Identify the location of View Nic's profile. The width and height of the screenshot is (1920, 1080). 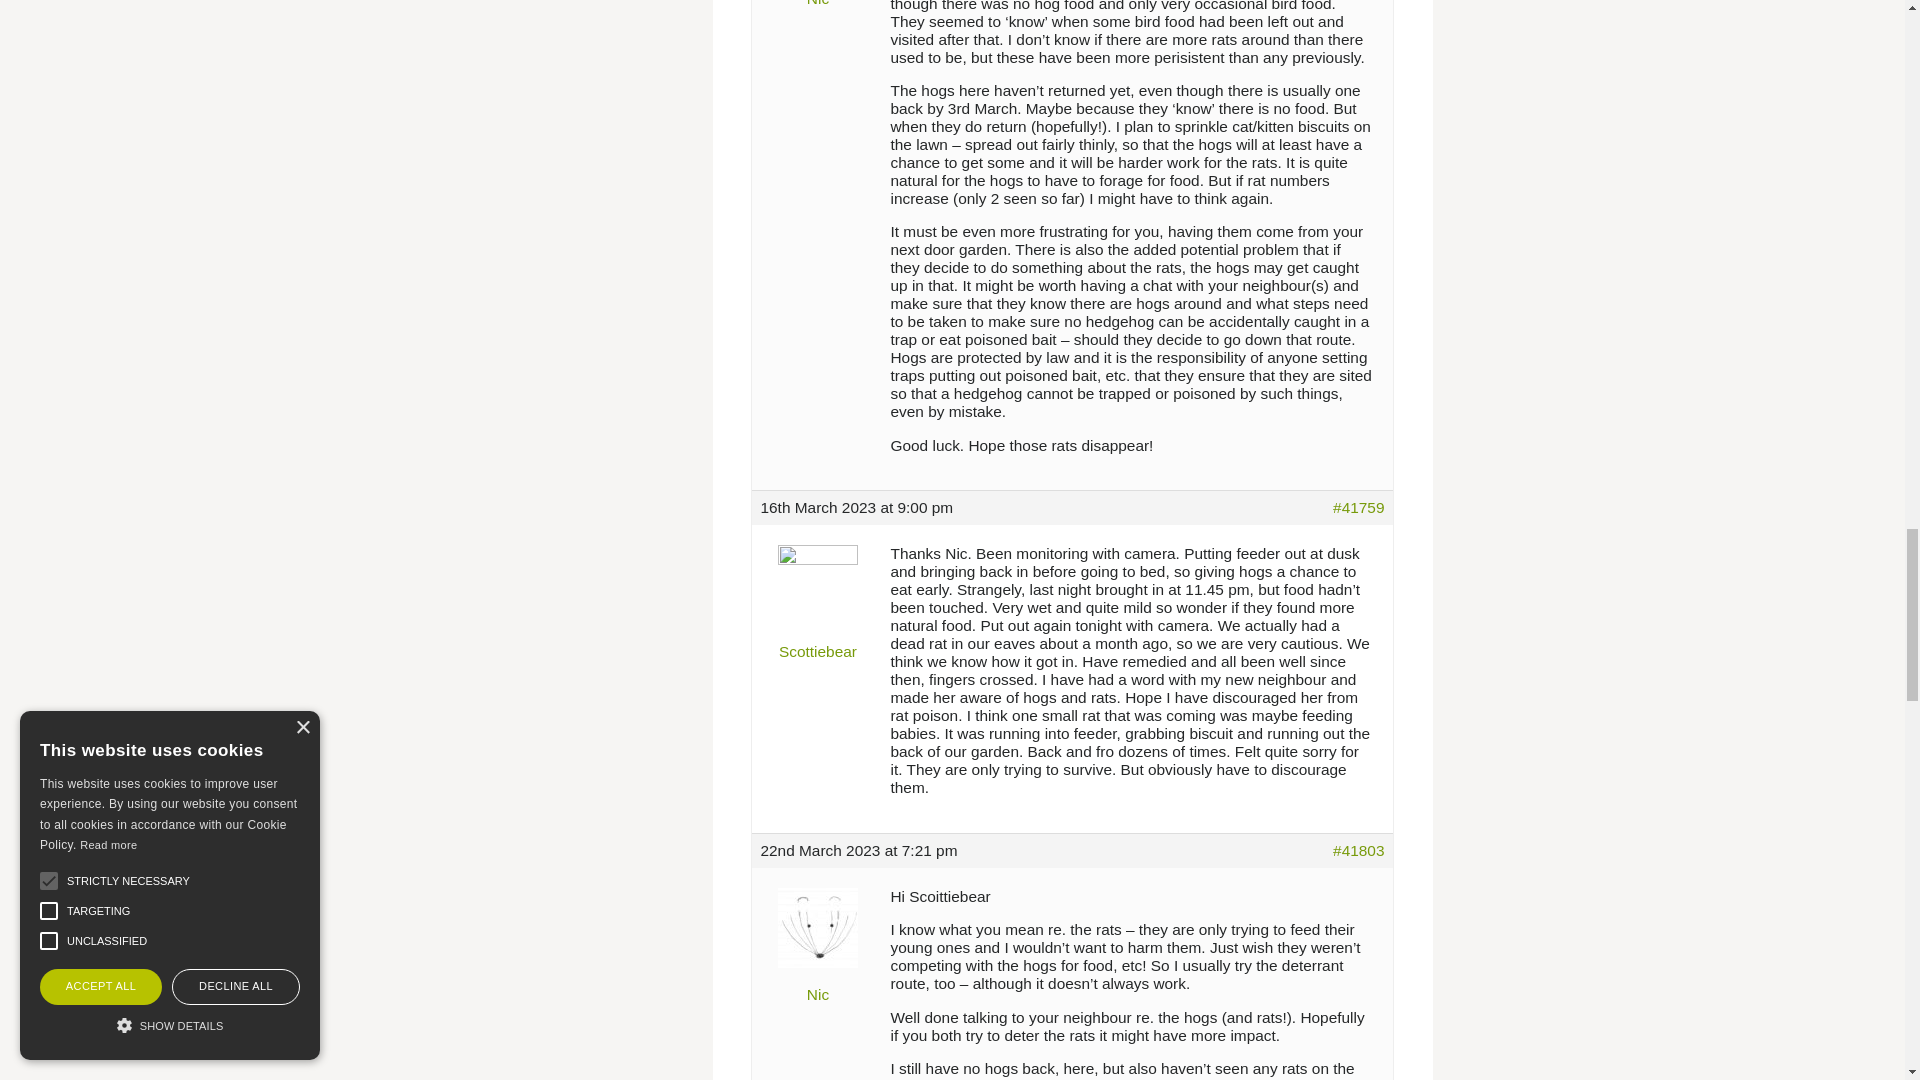
(818, 4).